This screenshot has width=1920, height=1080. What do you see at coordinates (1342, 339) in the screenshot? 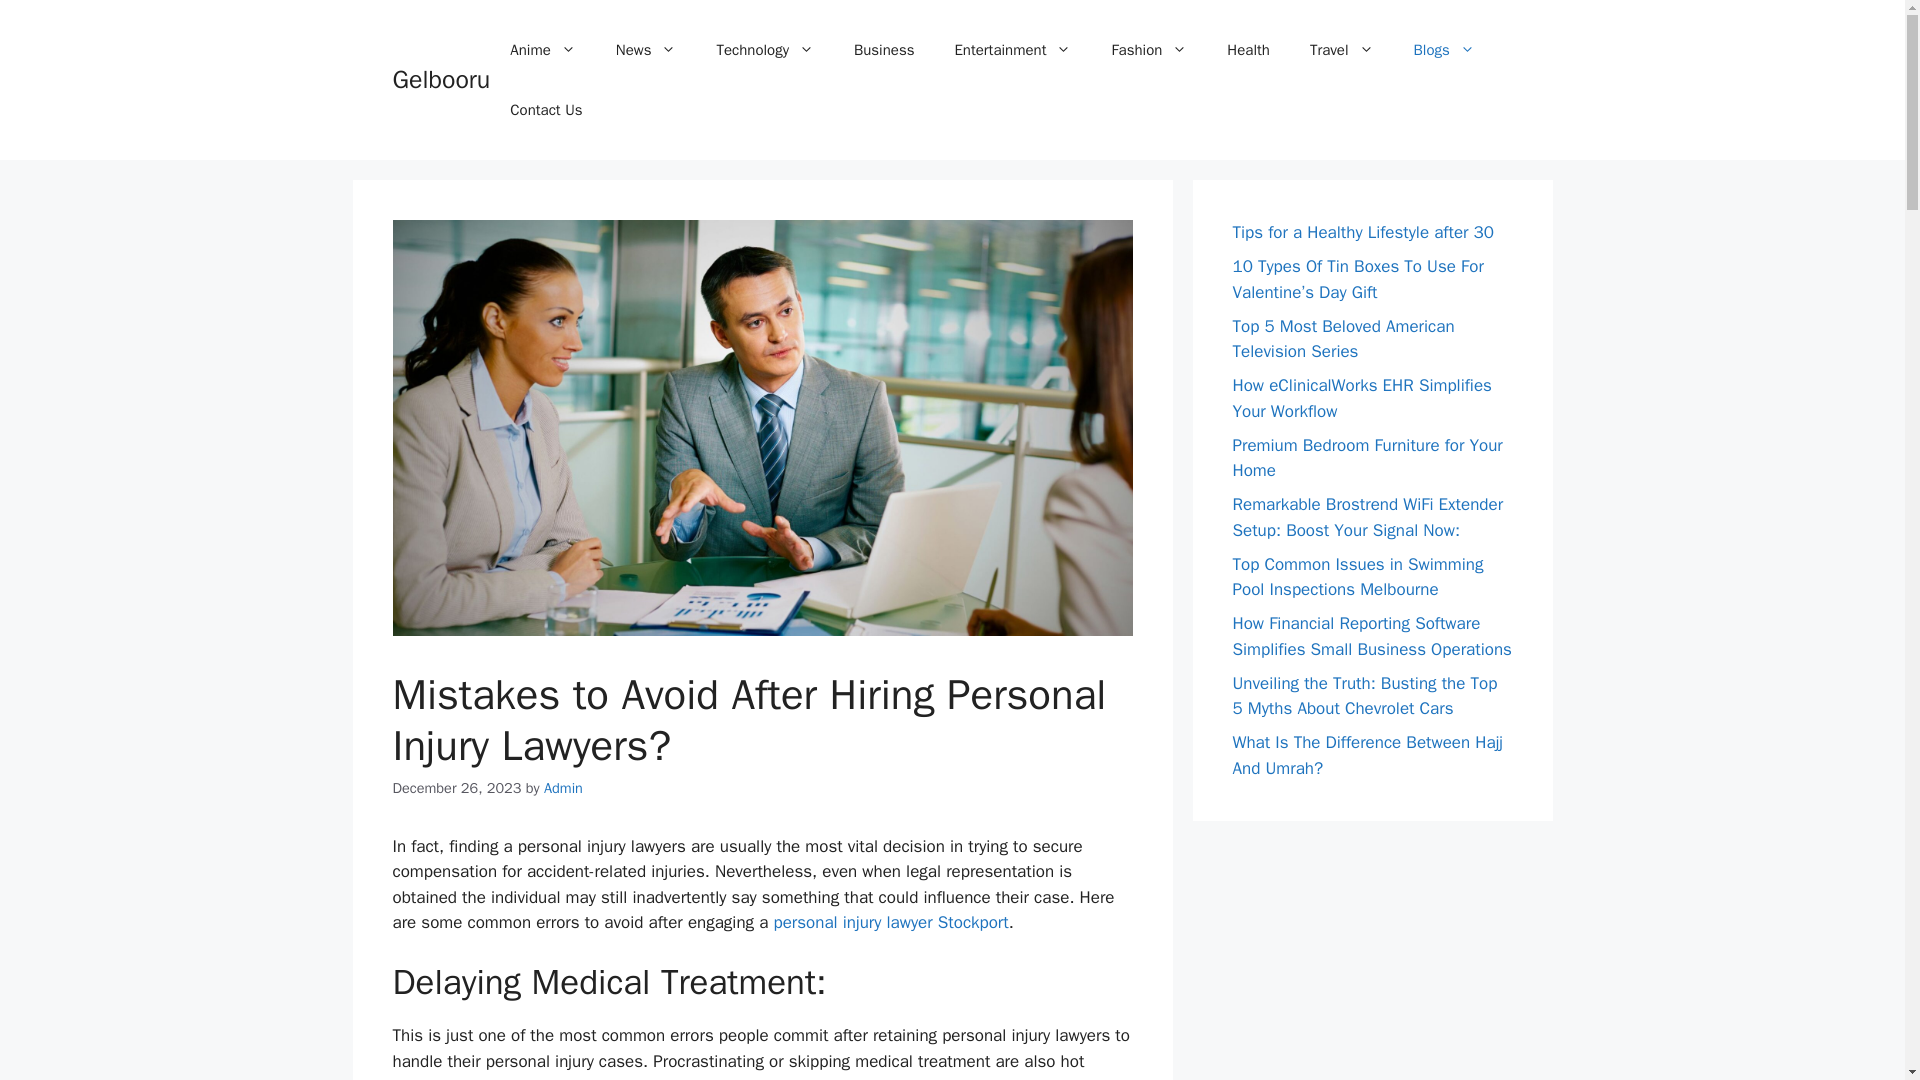
I see `Top 5 Most Beloved American Television Series` at bounding box center [1342, 339].